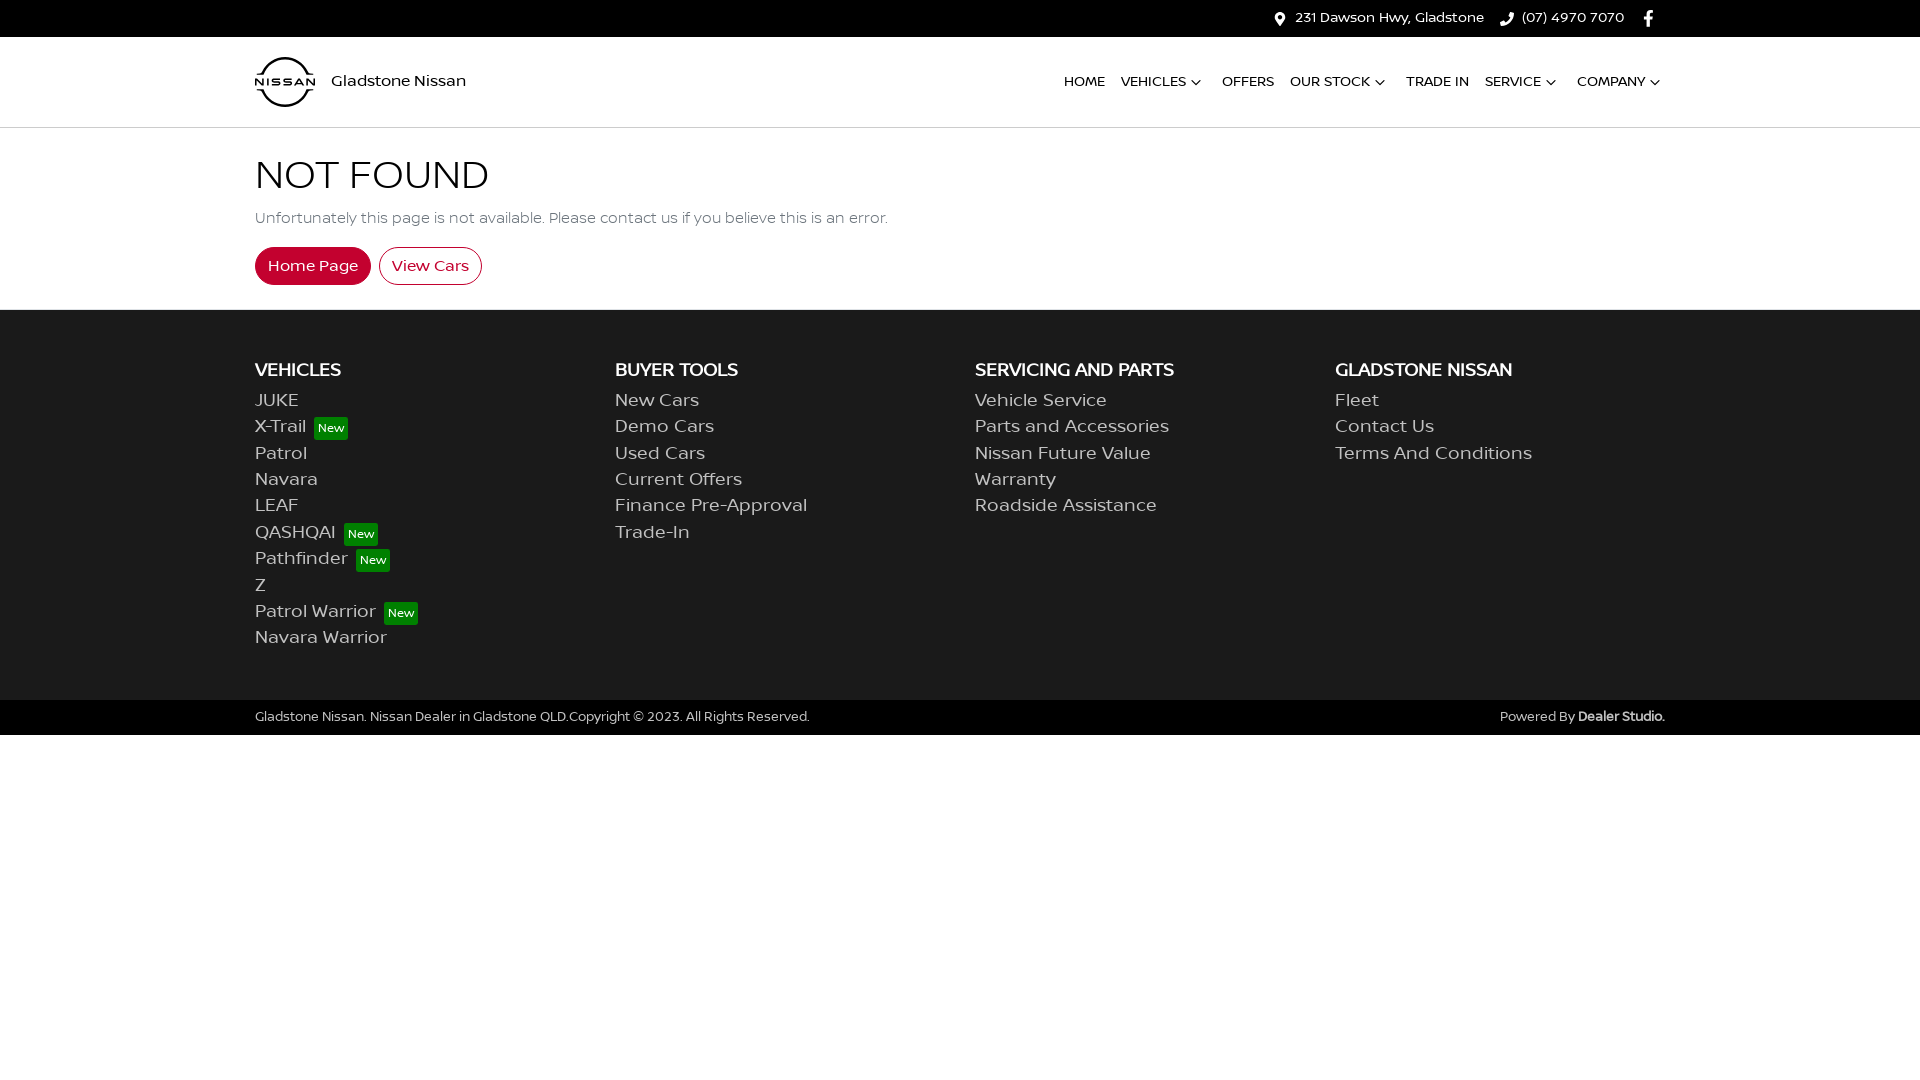 The image size is (1920, 1080). What do you see at coordinates (302, 427) in the screenshot?
I see `X-Trail` at bounding box center [302, 427].